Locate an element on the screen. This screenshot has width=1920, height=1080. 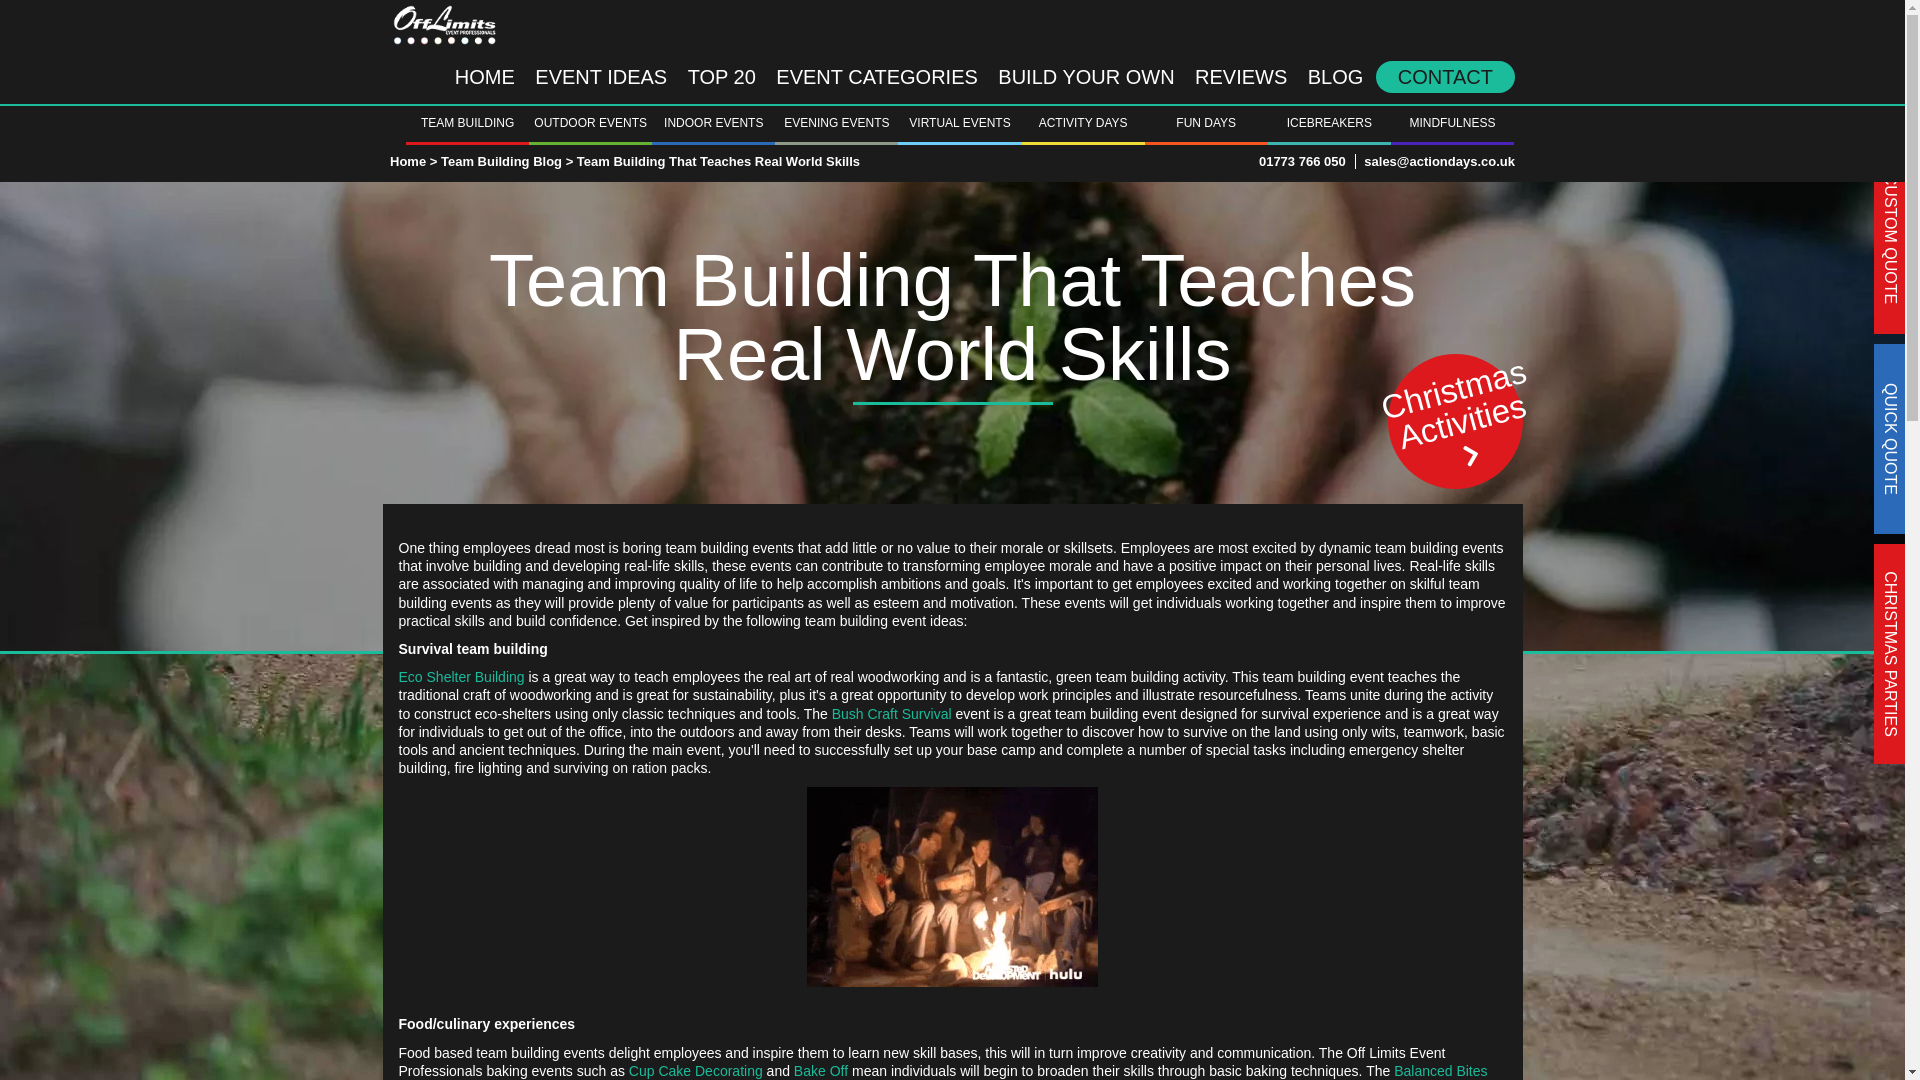
Bake Off is located at coordinates (821, 1069).